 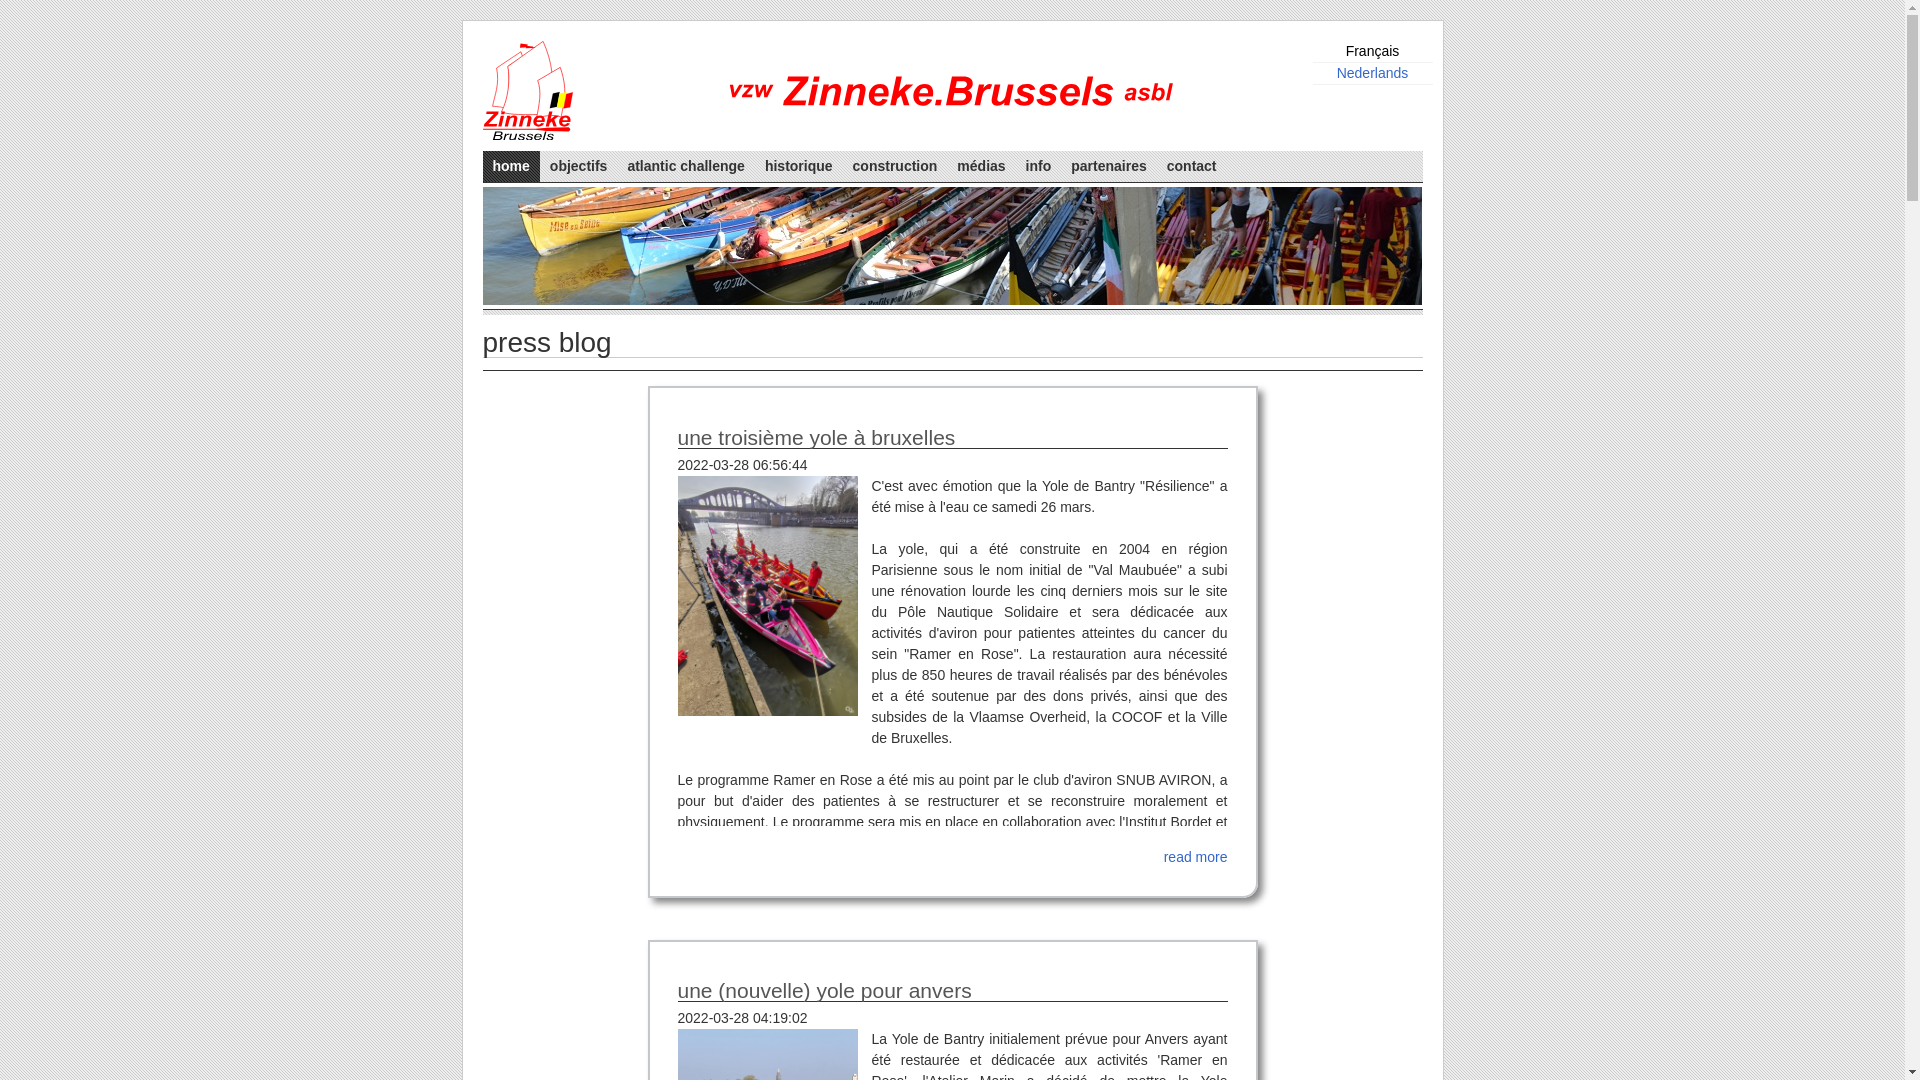 I want to click on read more, so click(x=1196, y=857).